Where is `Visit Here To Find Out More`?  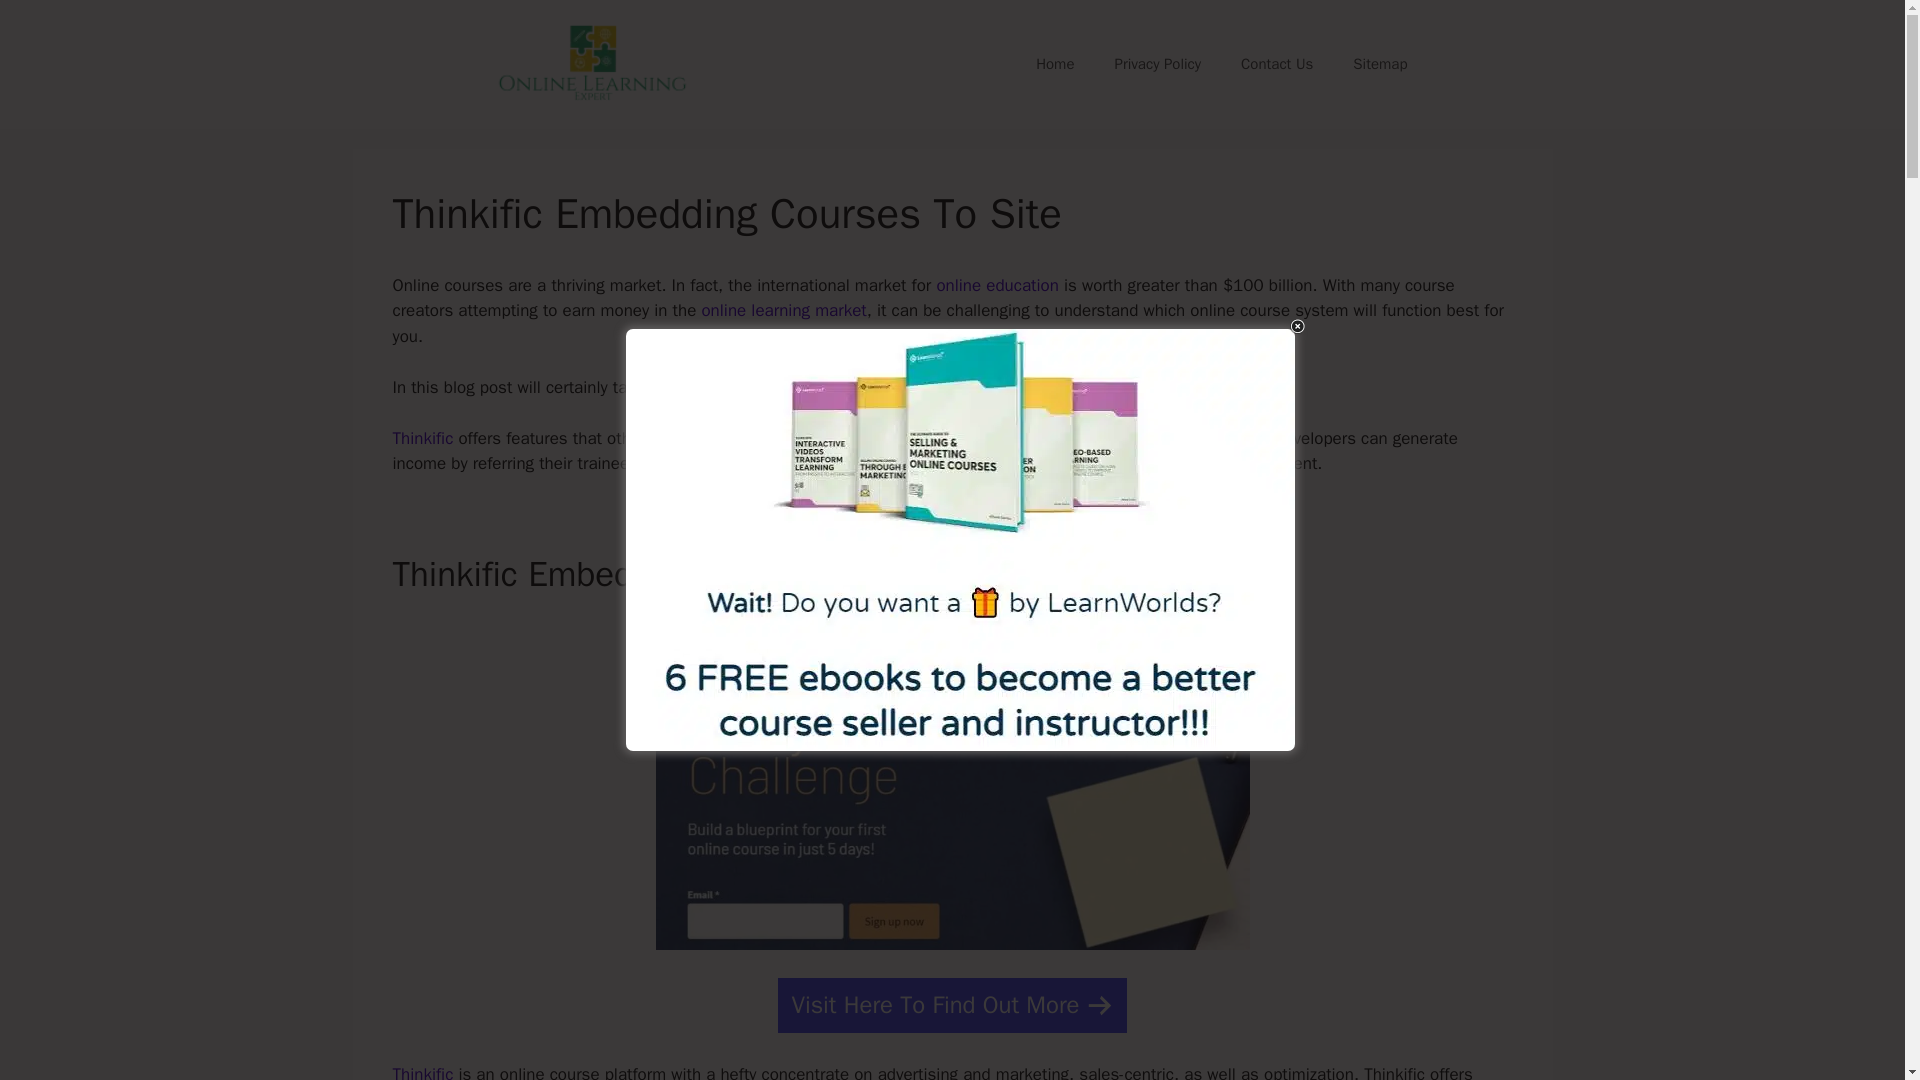 Visit Here To Find Out More is located at coordinates (951, 1005).